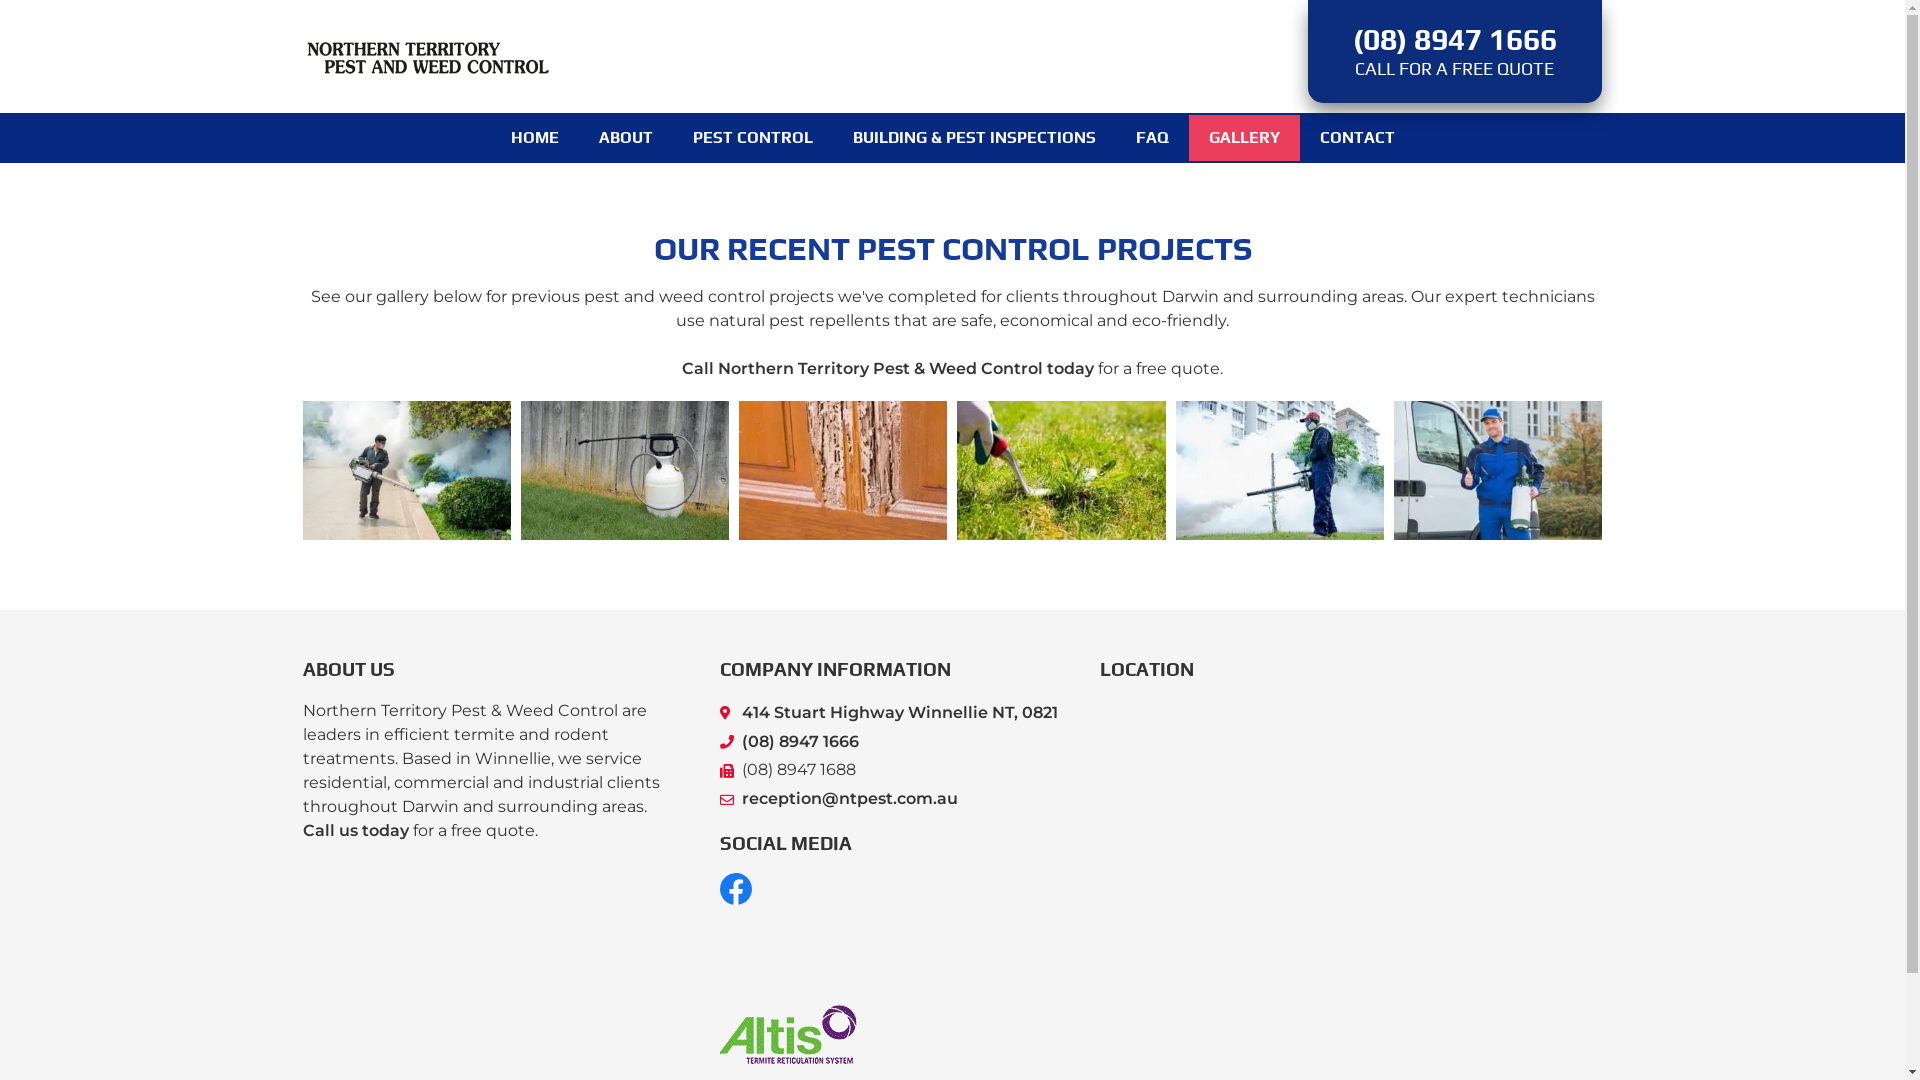 The width and height of the screenshot is (1920, 1080). What do you see at coordinates (1152, 138) in the screenshot?
I see `FAQ` at bounding box center [1152, 138].